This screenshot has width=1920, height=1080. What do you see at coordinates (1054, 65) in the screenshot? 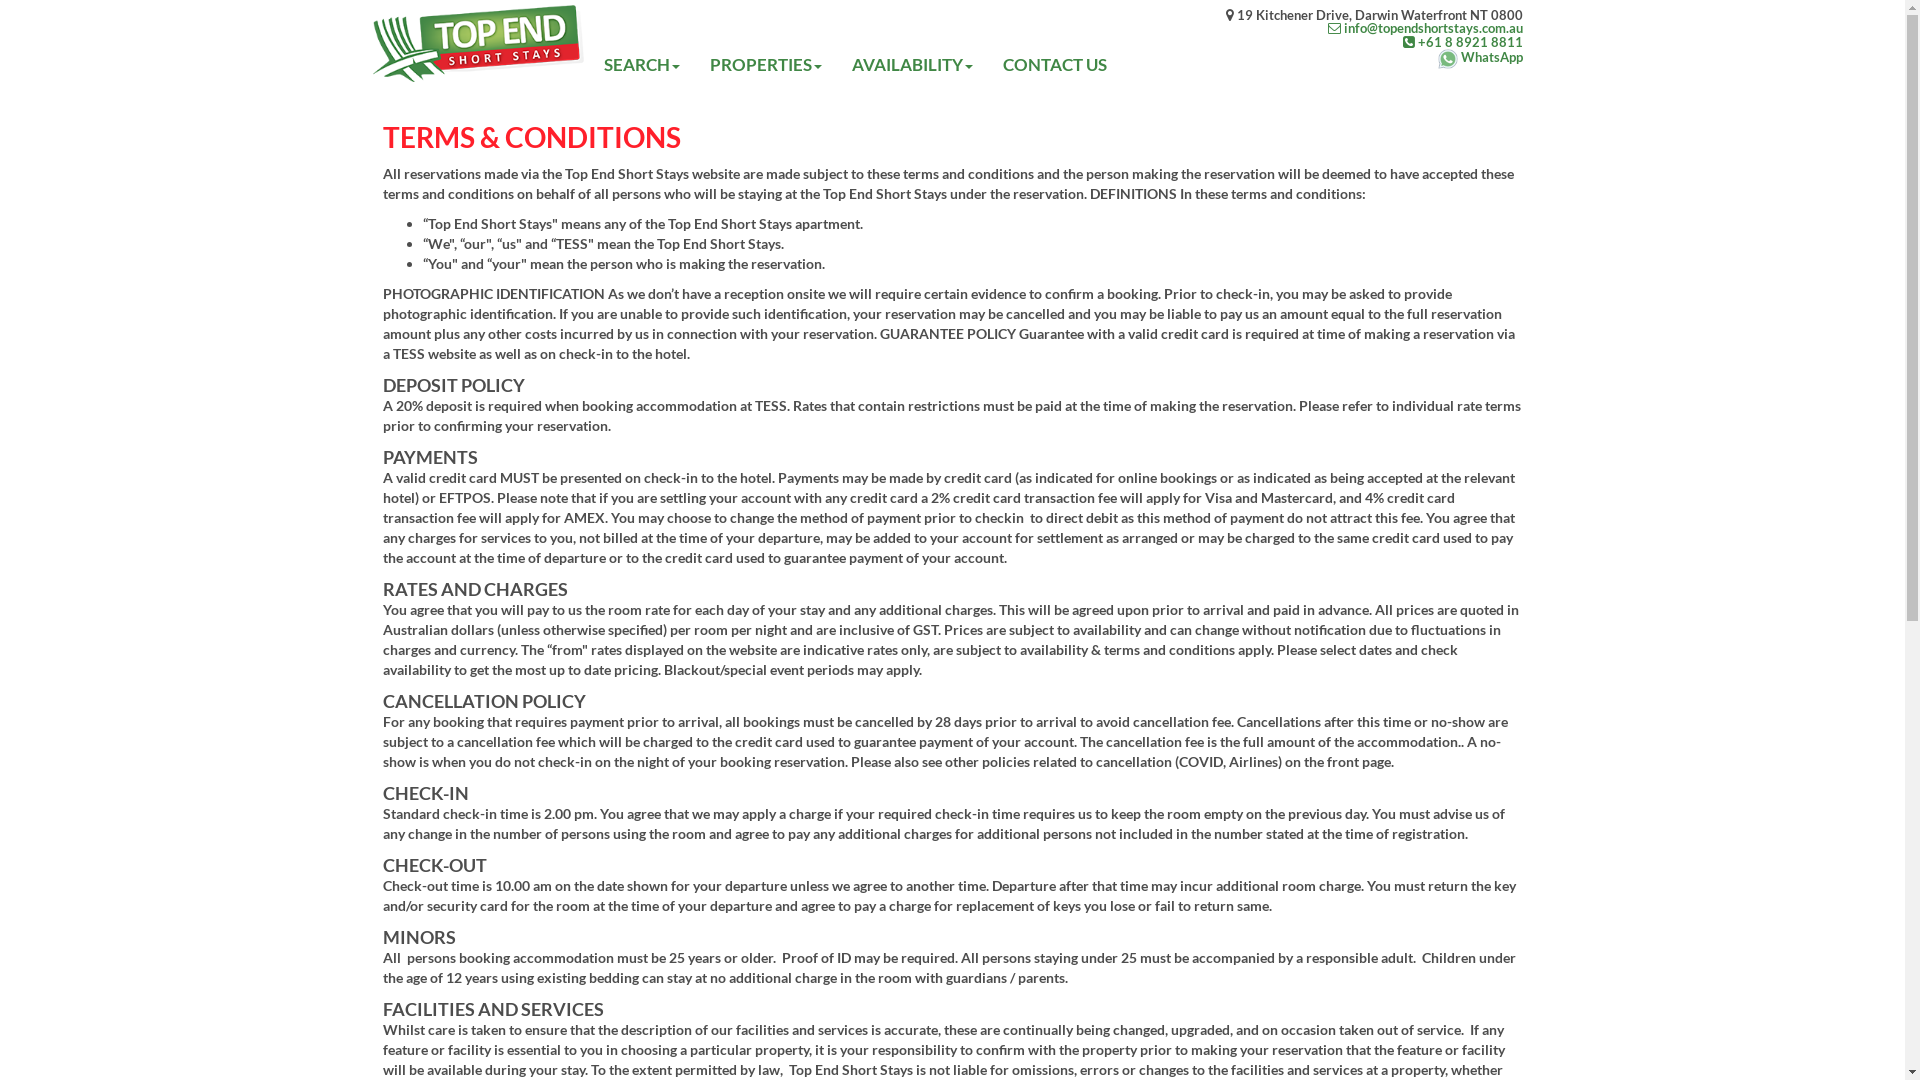
I see `CONTACT US` at bounding box center [1054, 65].